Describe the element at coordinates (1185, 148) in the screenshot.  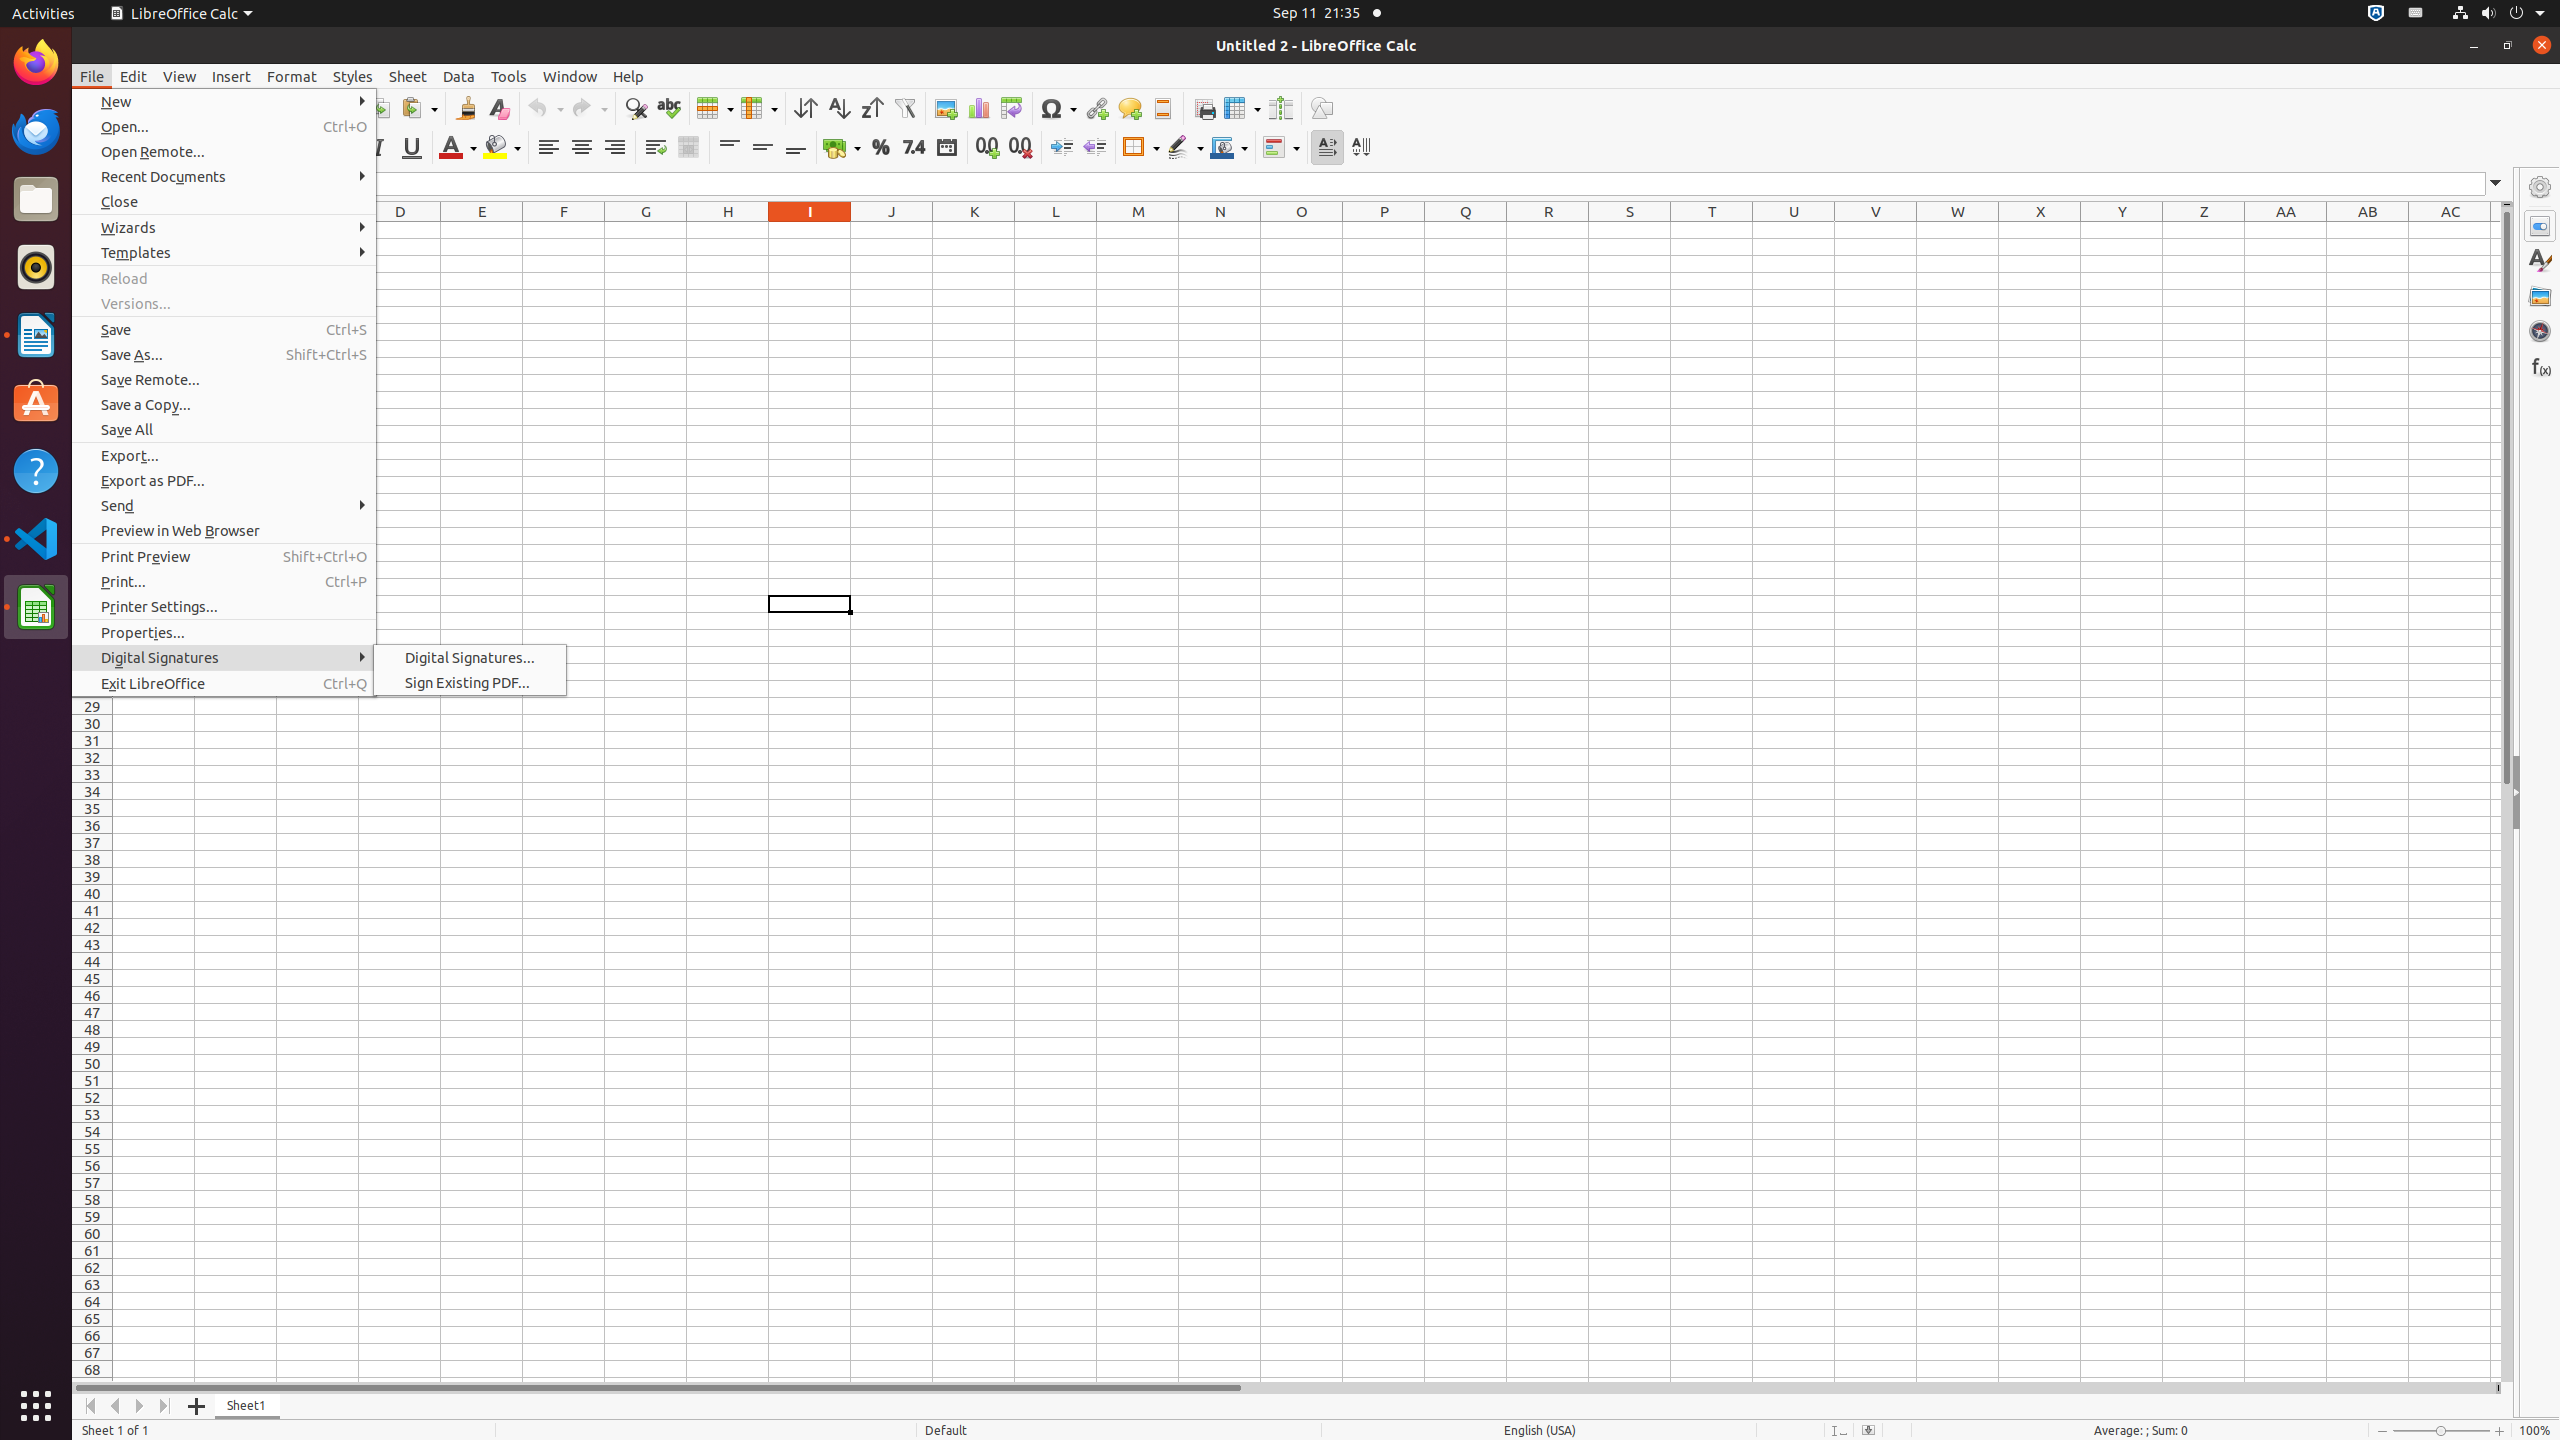
I see `Border Style` at that location.